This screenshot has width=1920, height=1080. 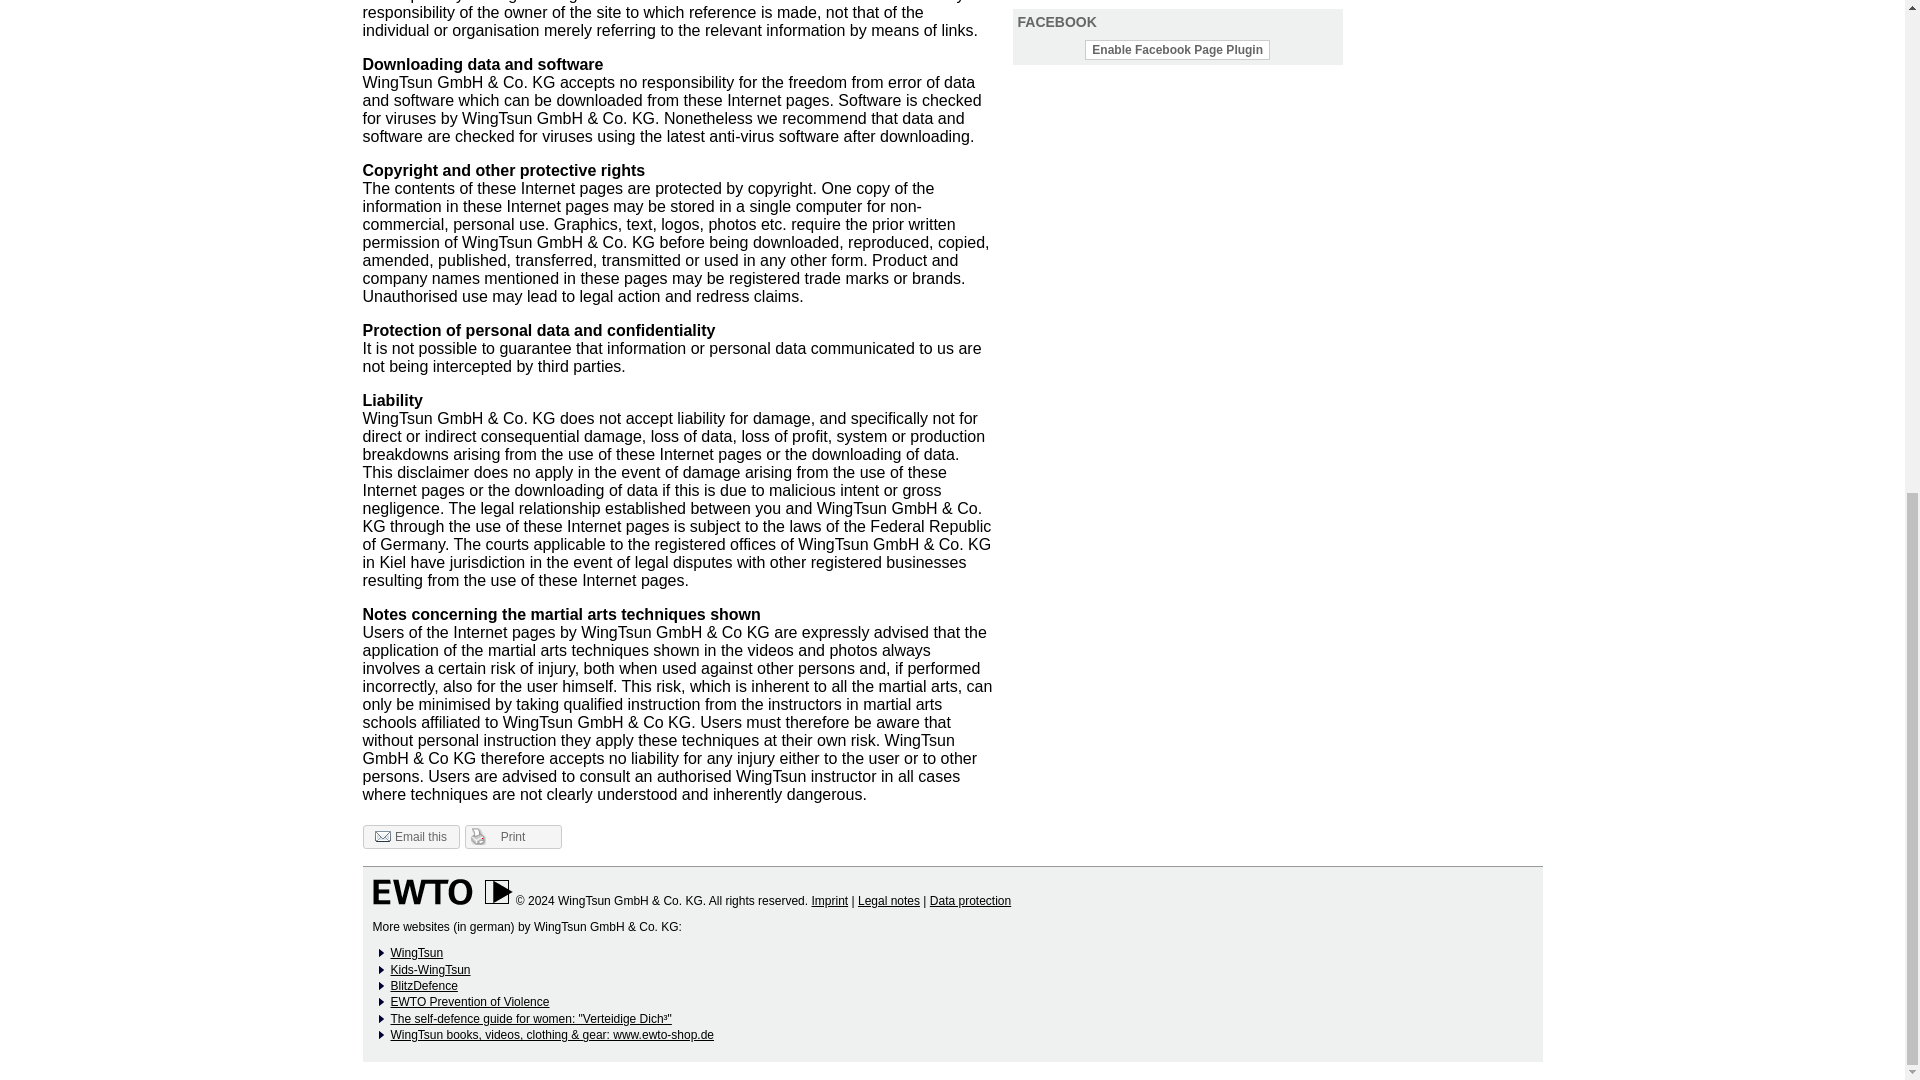 I want to click on Email this, so click(x=410, y=836).